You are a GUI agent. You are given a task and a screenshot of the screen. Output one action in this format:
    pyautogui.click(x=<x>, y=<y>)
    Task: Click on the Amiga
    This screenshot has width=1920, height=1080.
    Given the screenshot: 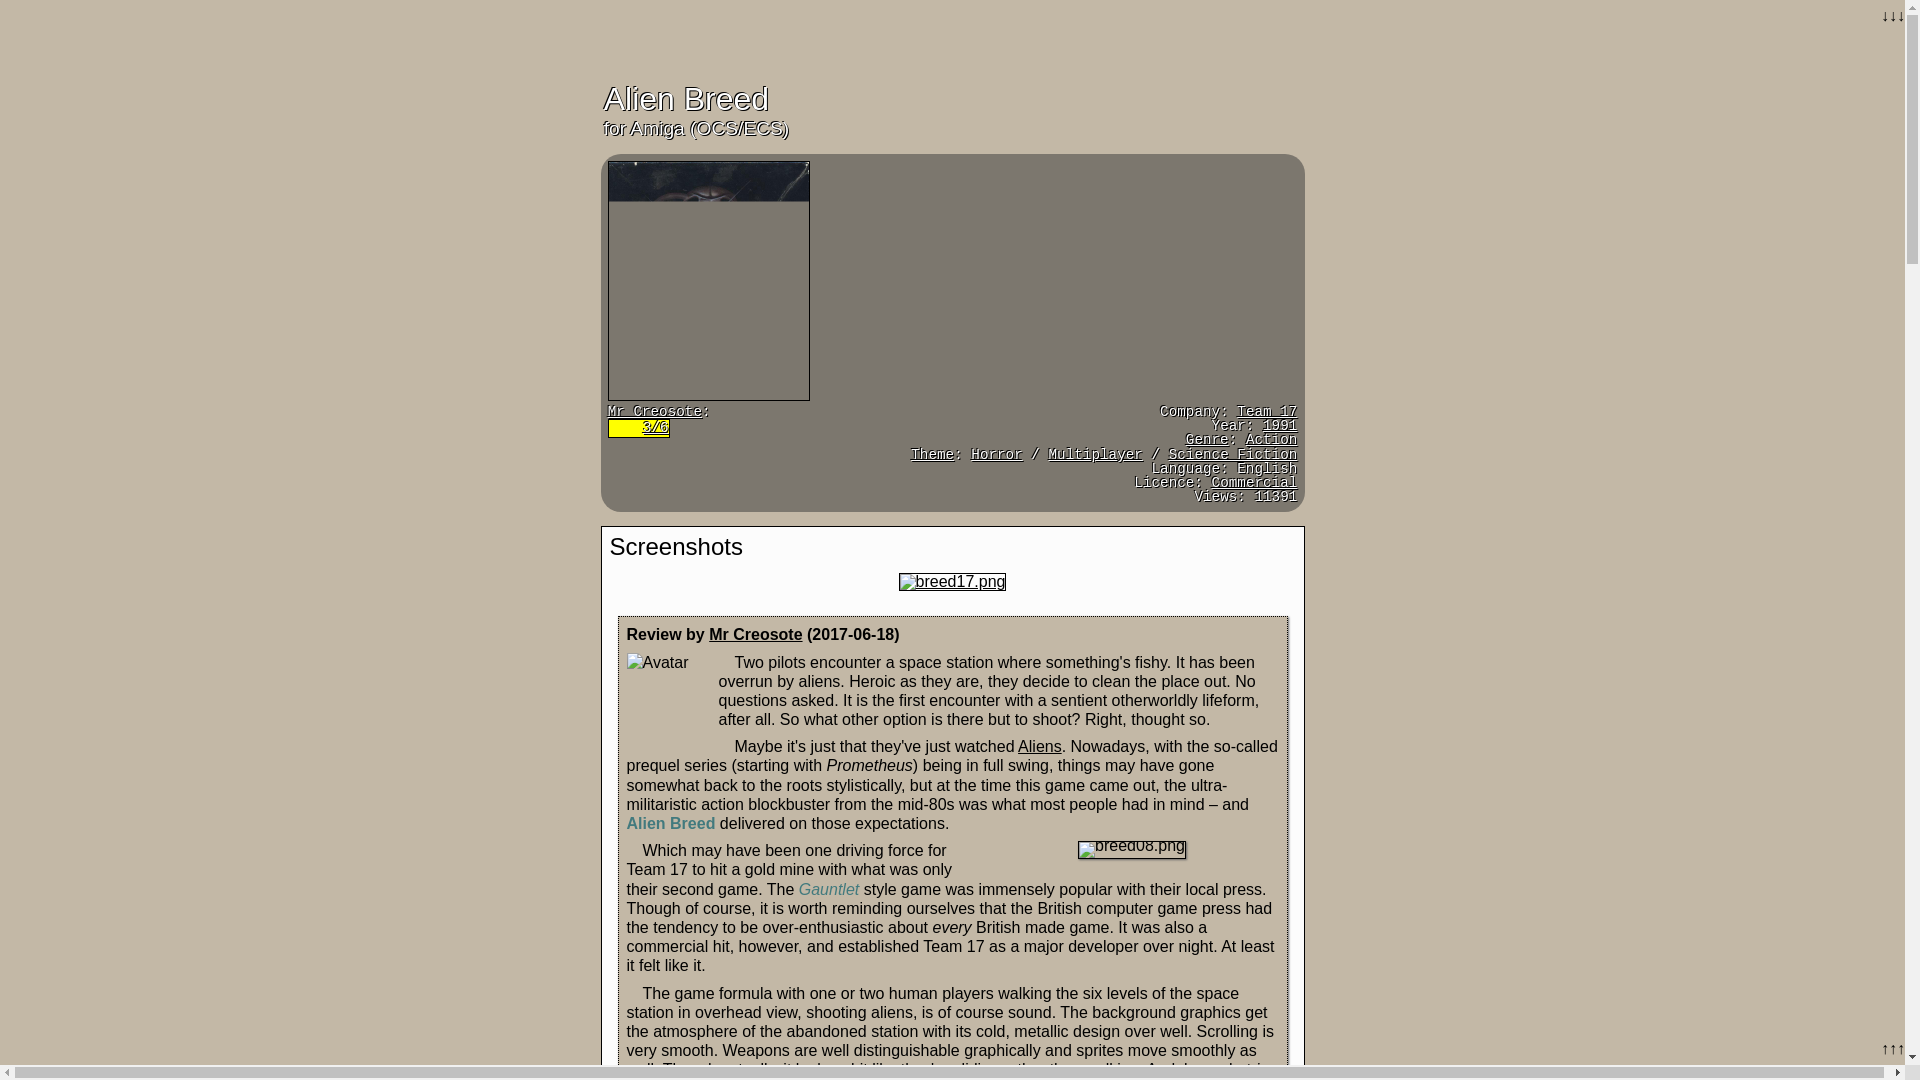 What is the action you would take?
    pyautogui.click(x=656, y=128)
    